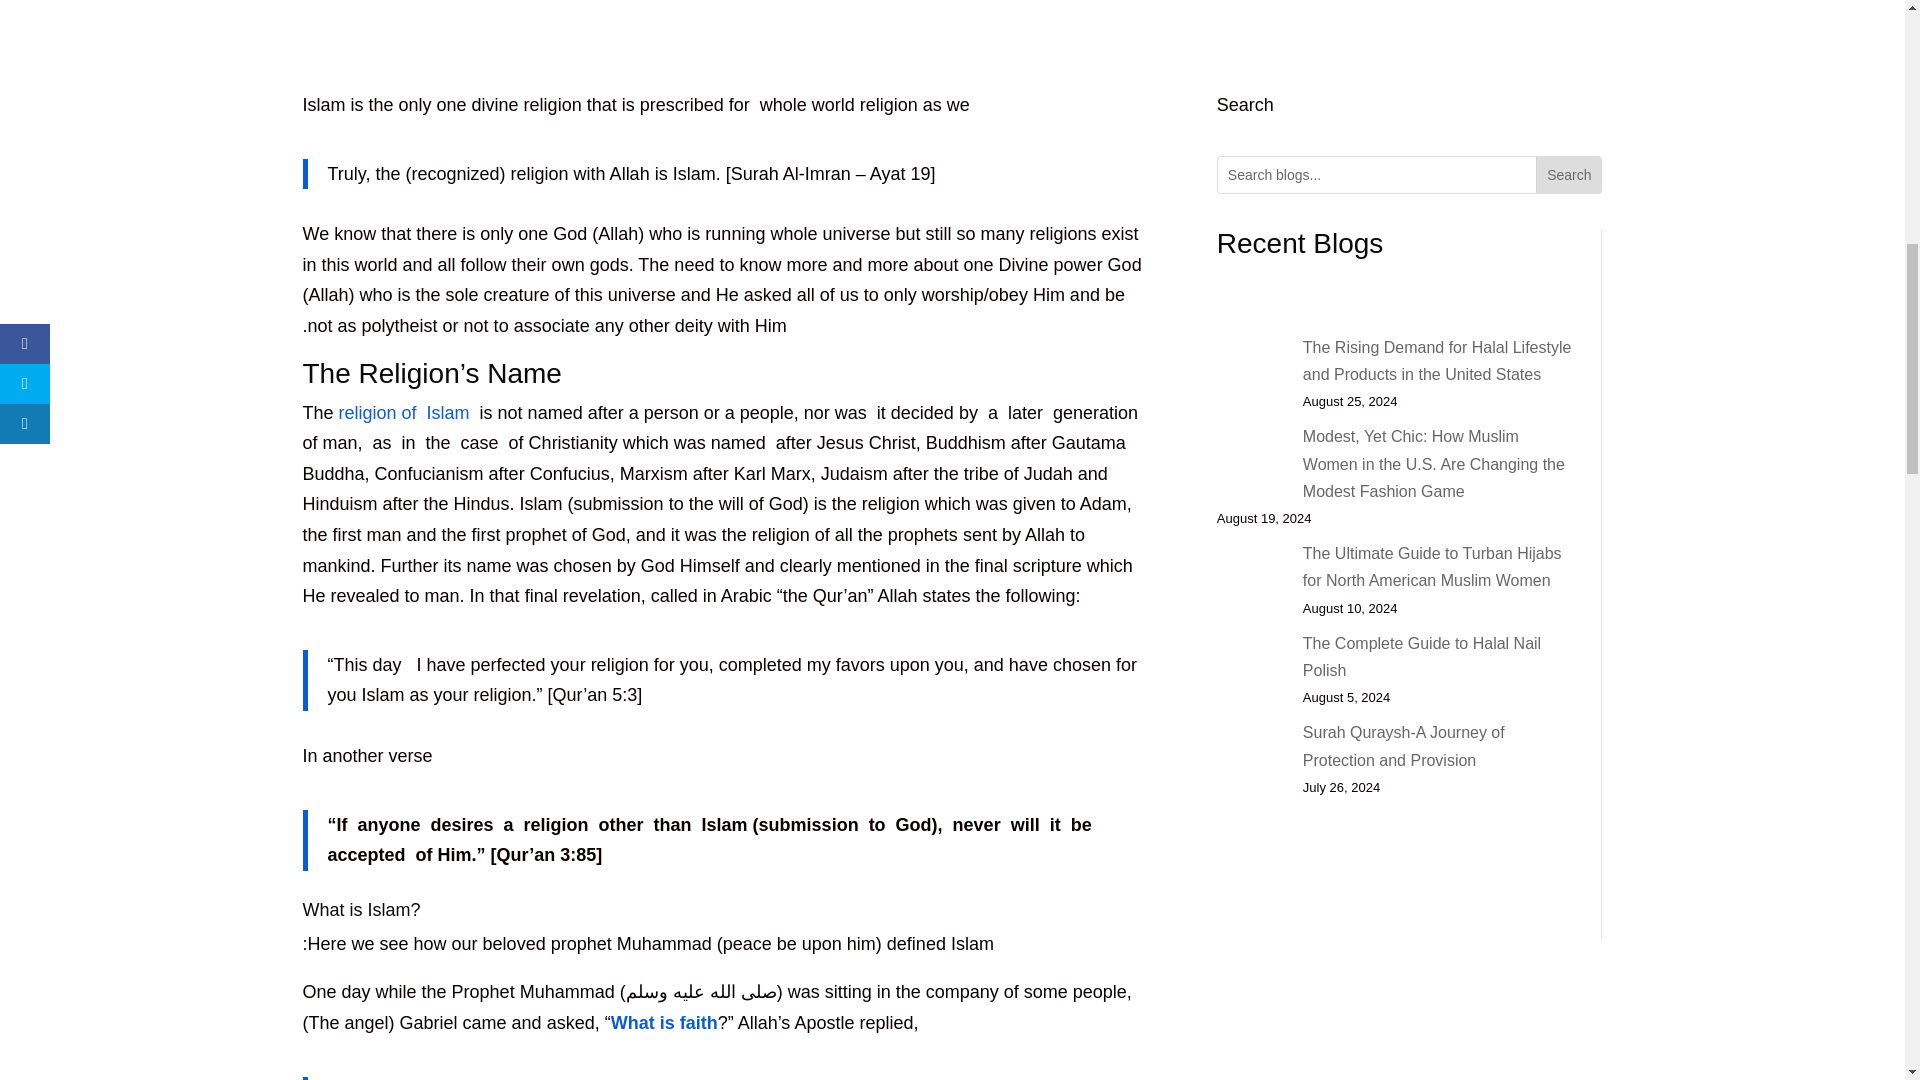  I want to click on Search, so click(1568, 174).